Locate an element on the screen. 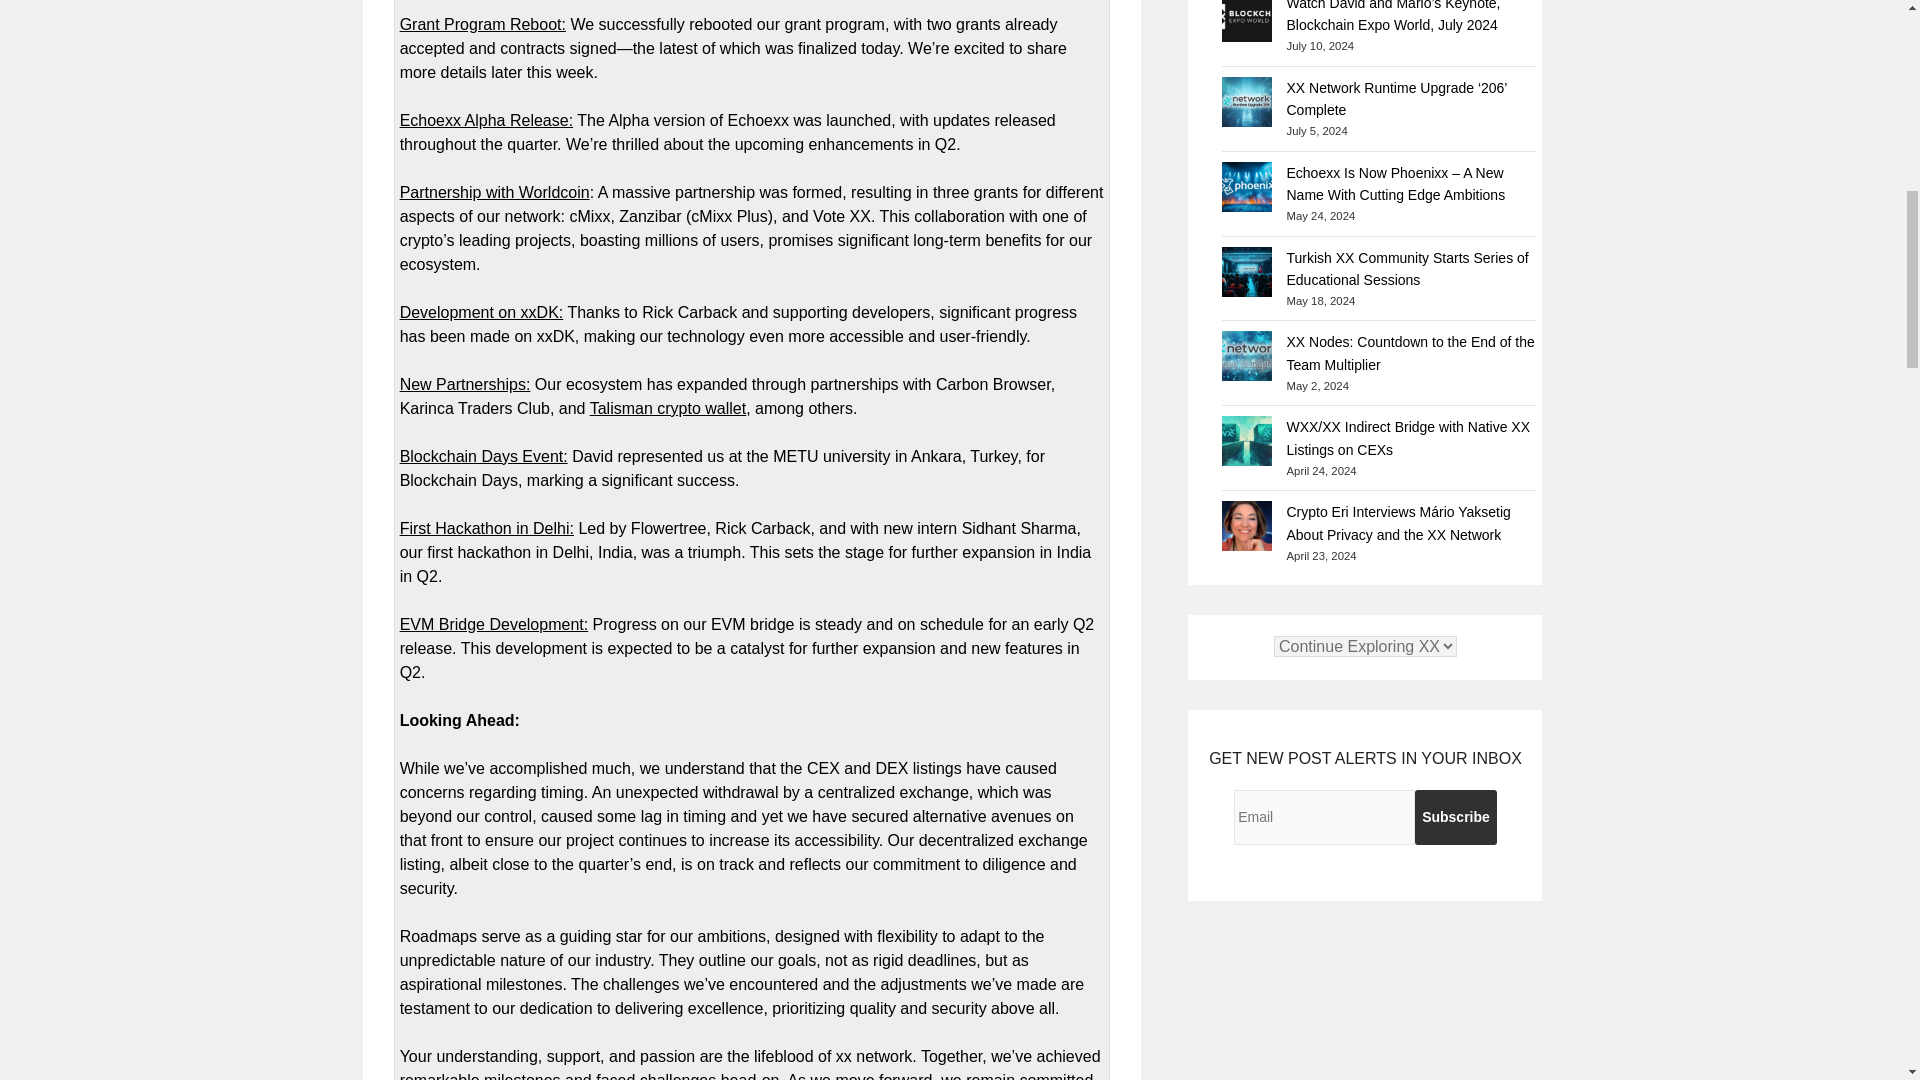  First Hackathon in Delhi: is located at coordinates (486, 528).